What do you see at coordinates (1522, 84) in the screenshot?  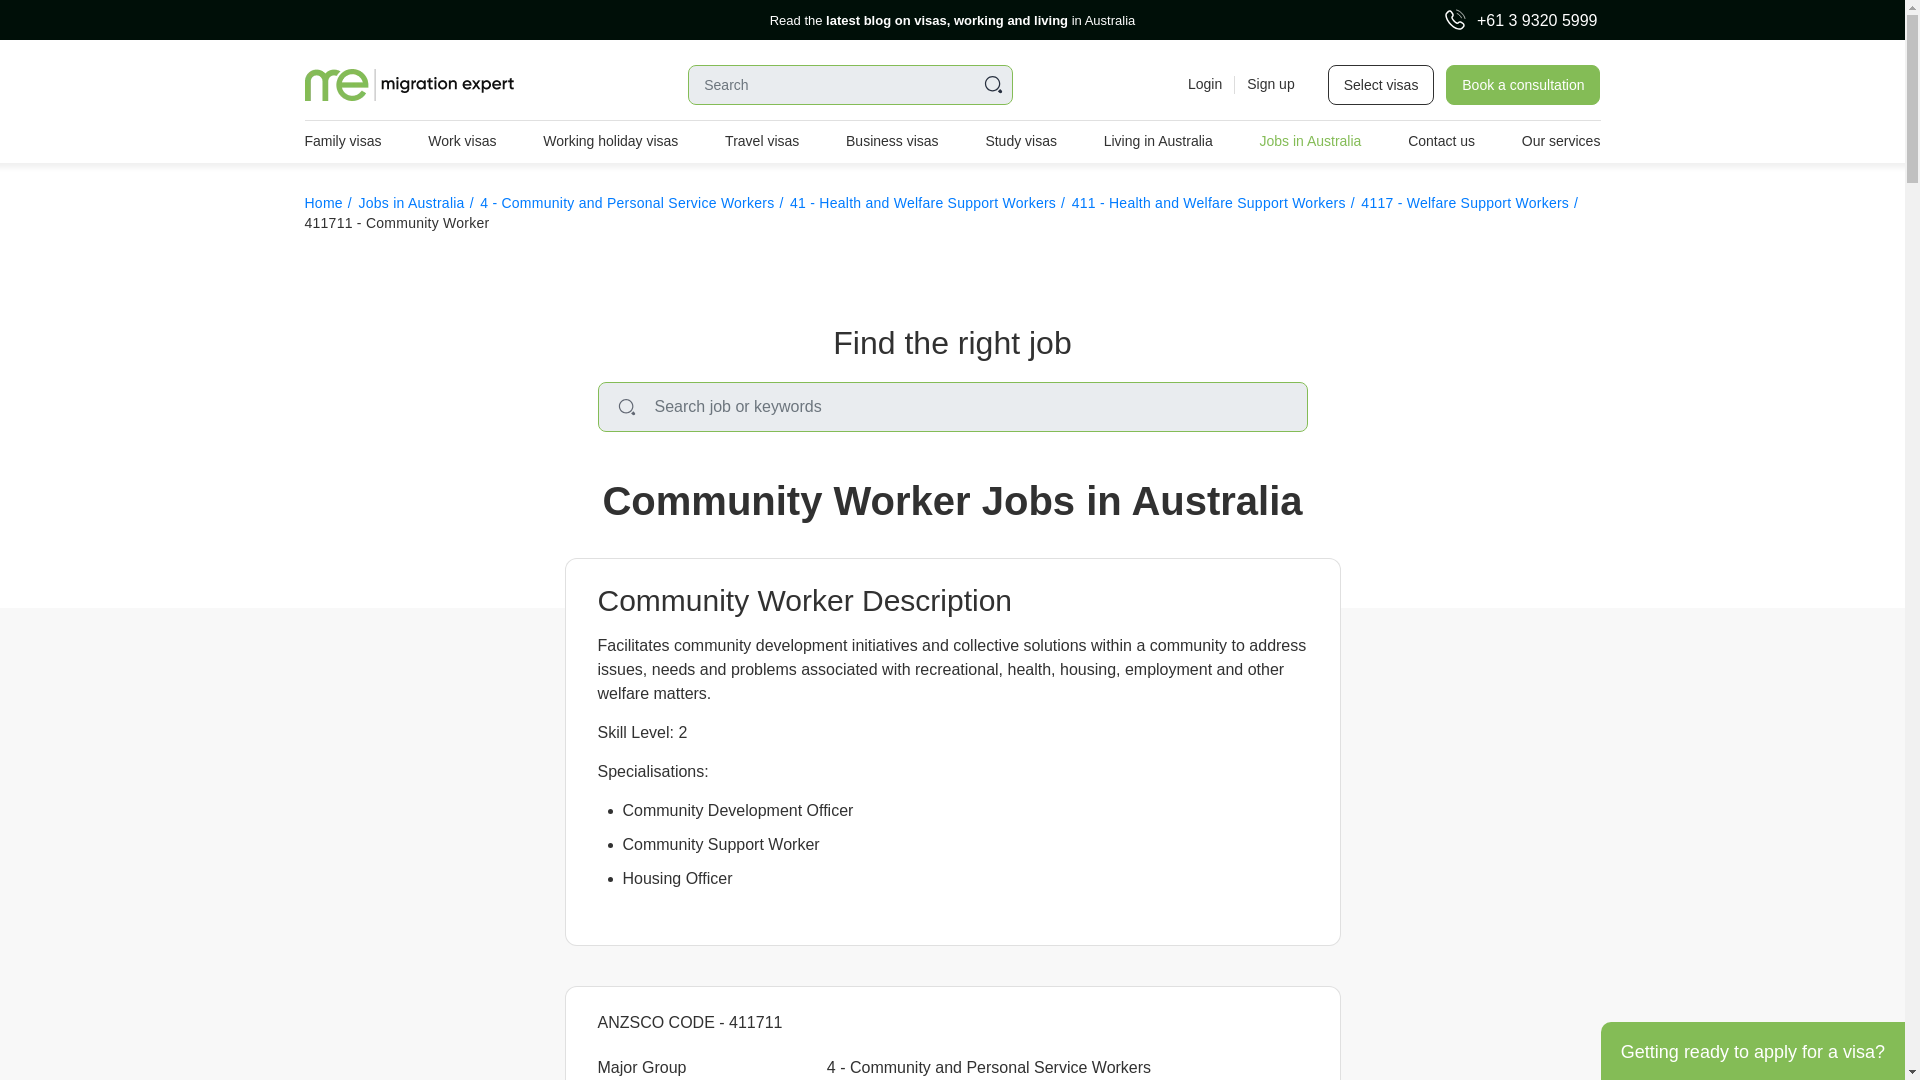 I see `Book a consultation` at bounding box center [1522, 84].